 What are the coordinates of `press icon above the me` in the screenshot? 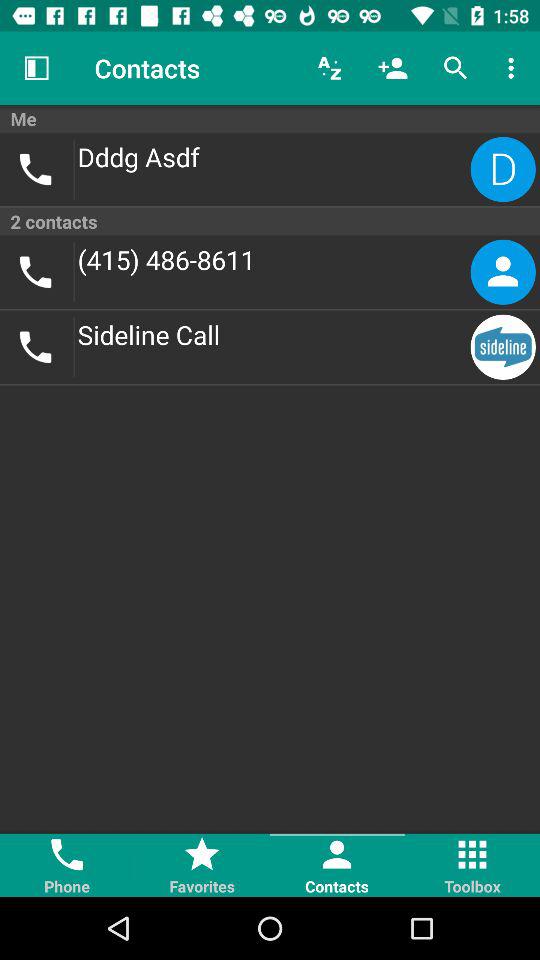 It's located at (514, 68).